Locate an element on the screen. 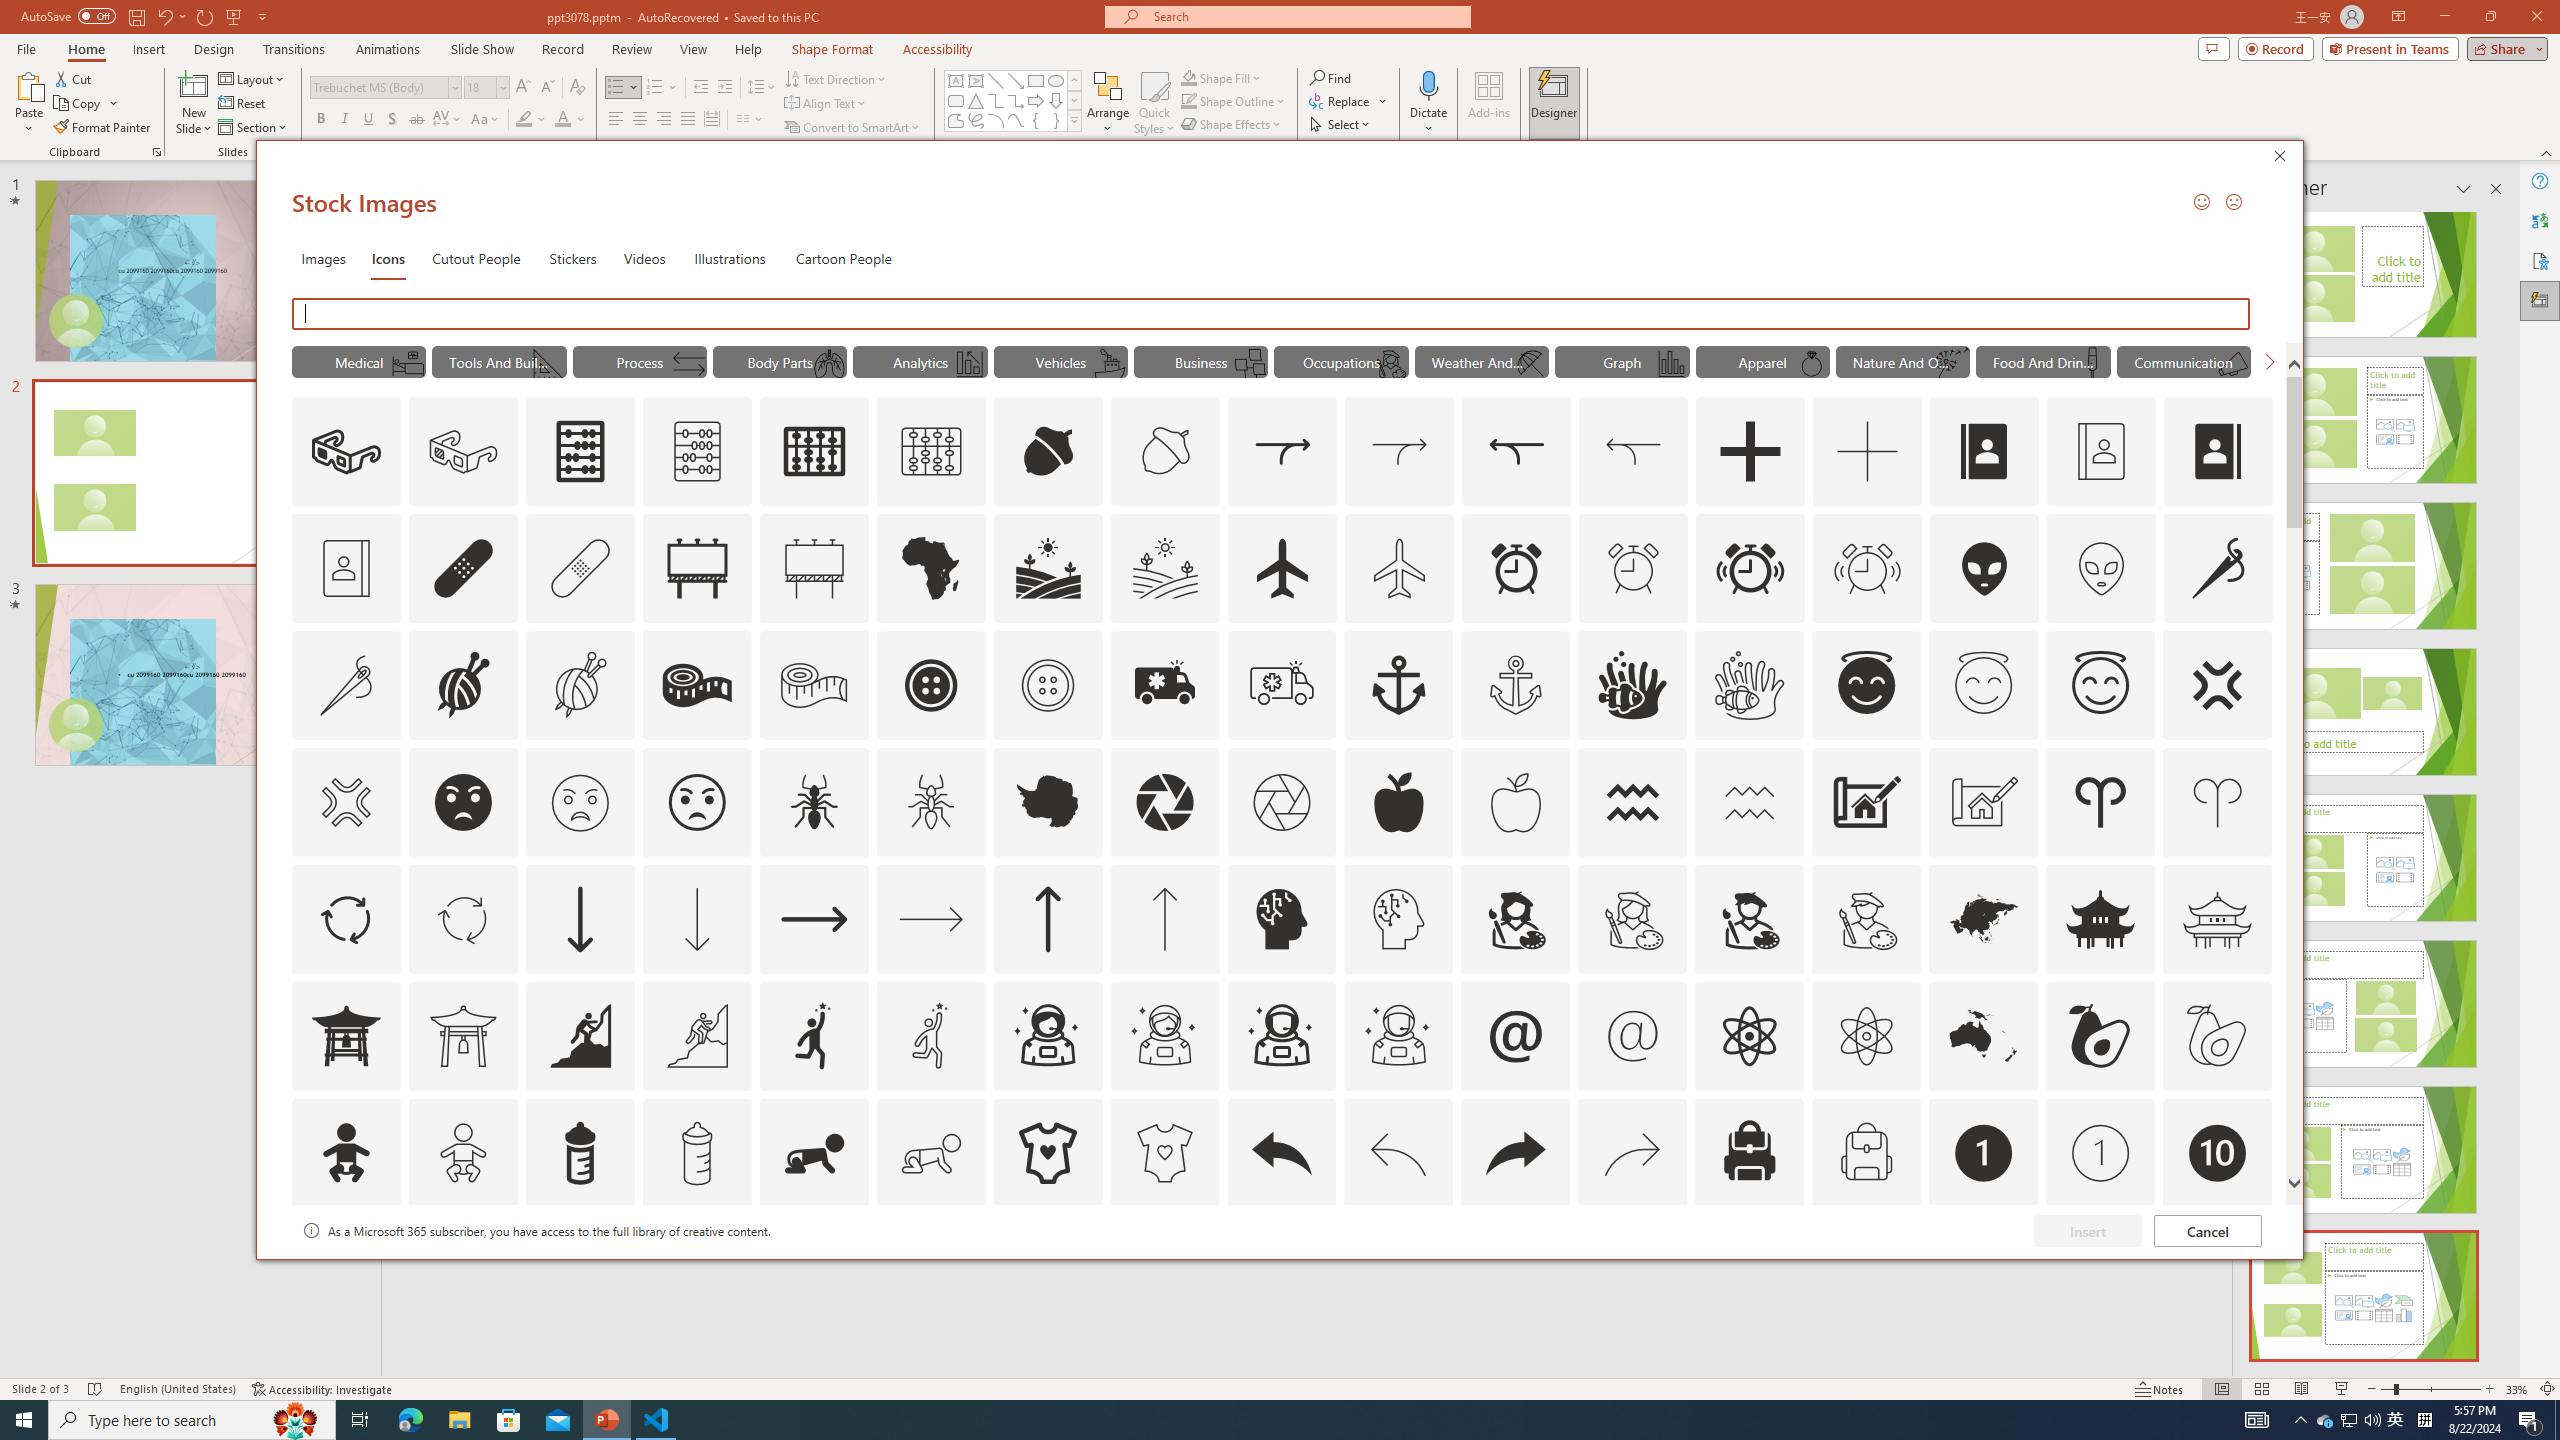  AutomationID: Icons_ArrowCircle_M is located at coordinates (463, 918).